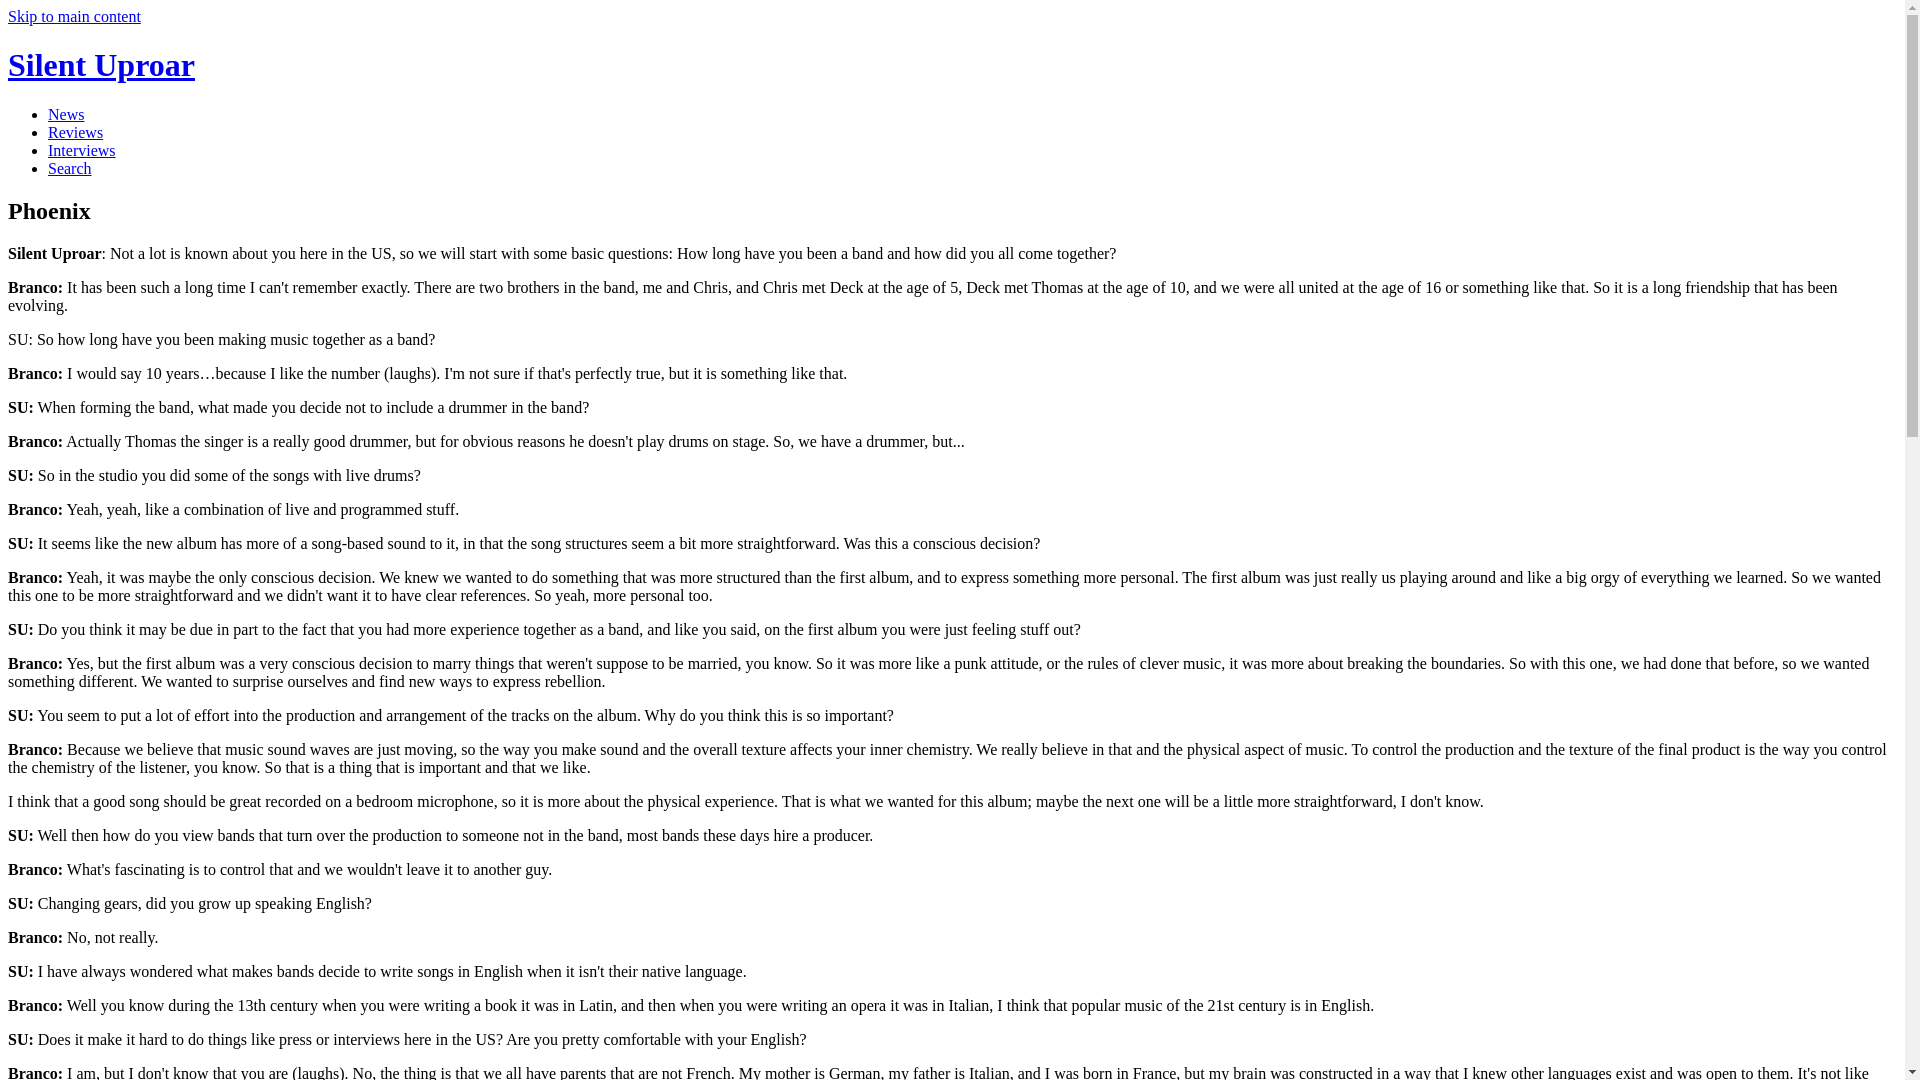 This screenshot has width=1920, height=1080. I want to click on Search, so click(70, 168).